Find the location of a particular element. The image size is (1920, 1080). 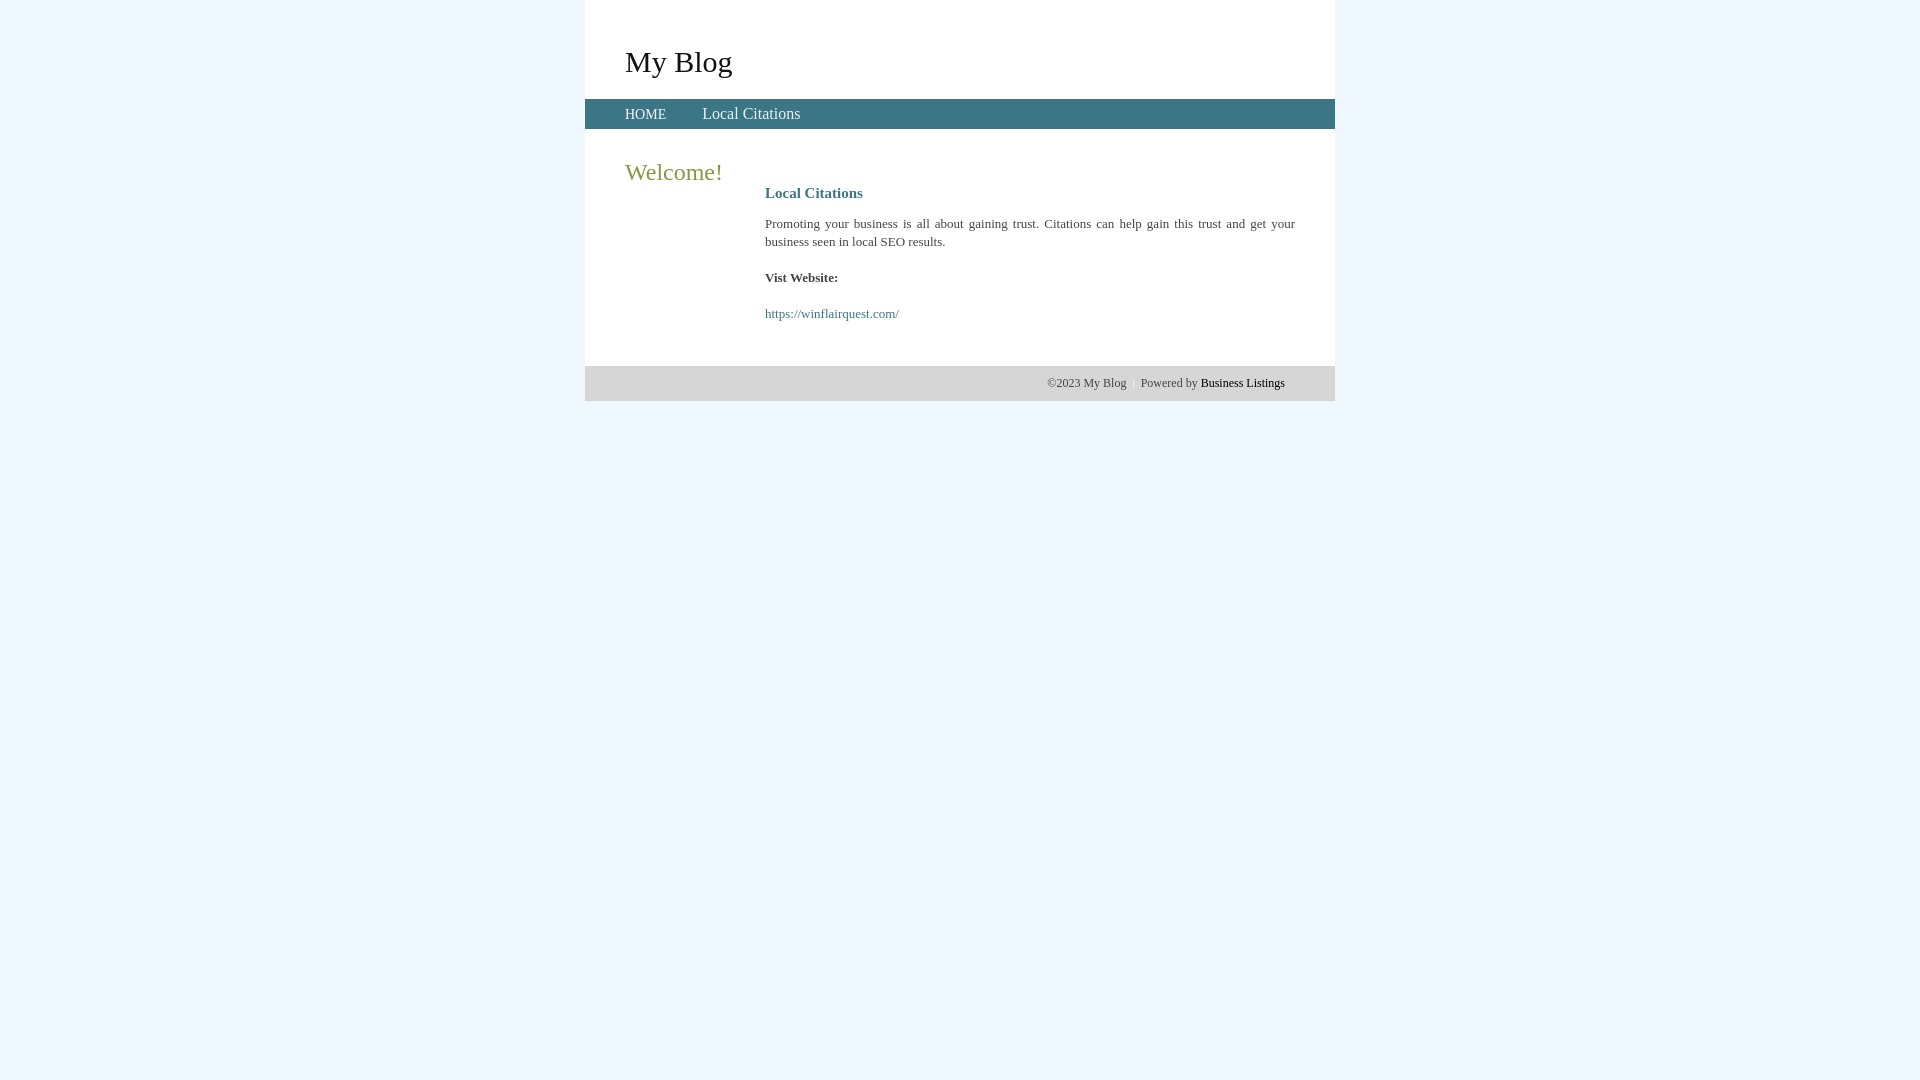

My Blog is located at coordinates (679, 61).